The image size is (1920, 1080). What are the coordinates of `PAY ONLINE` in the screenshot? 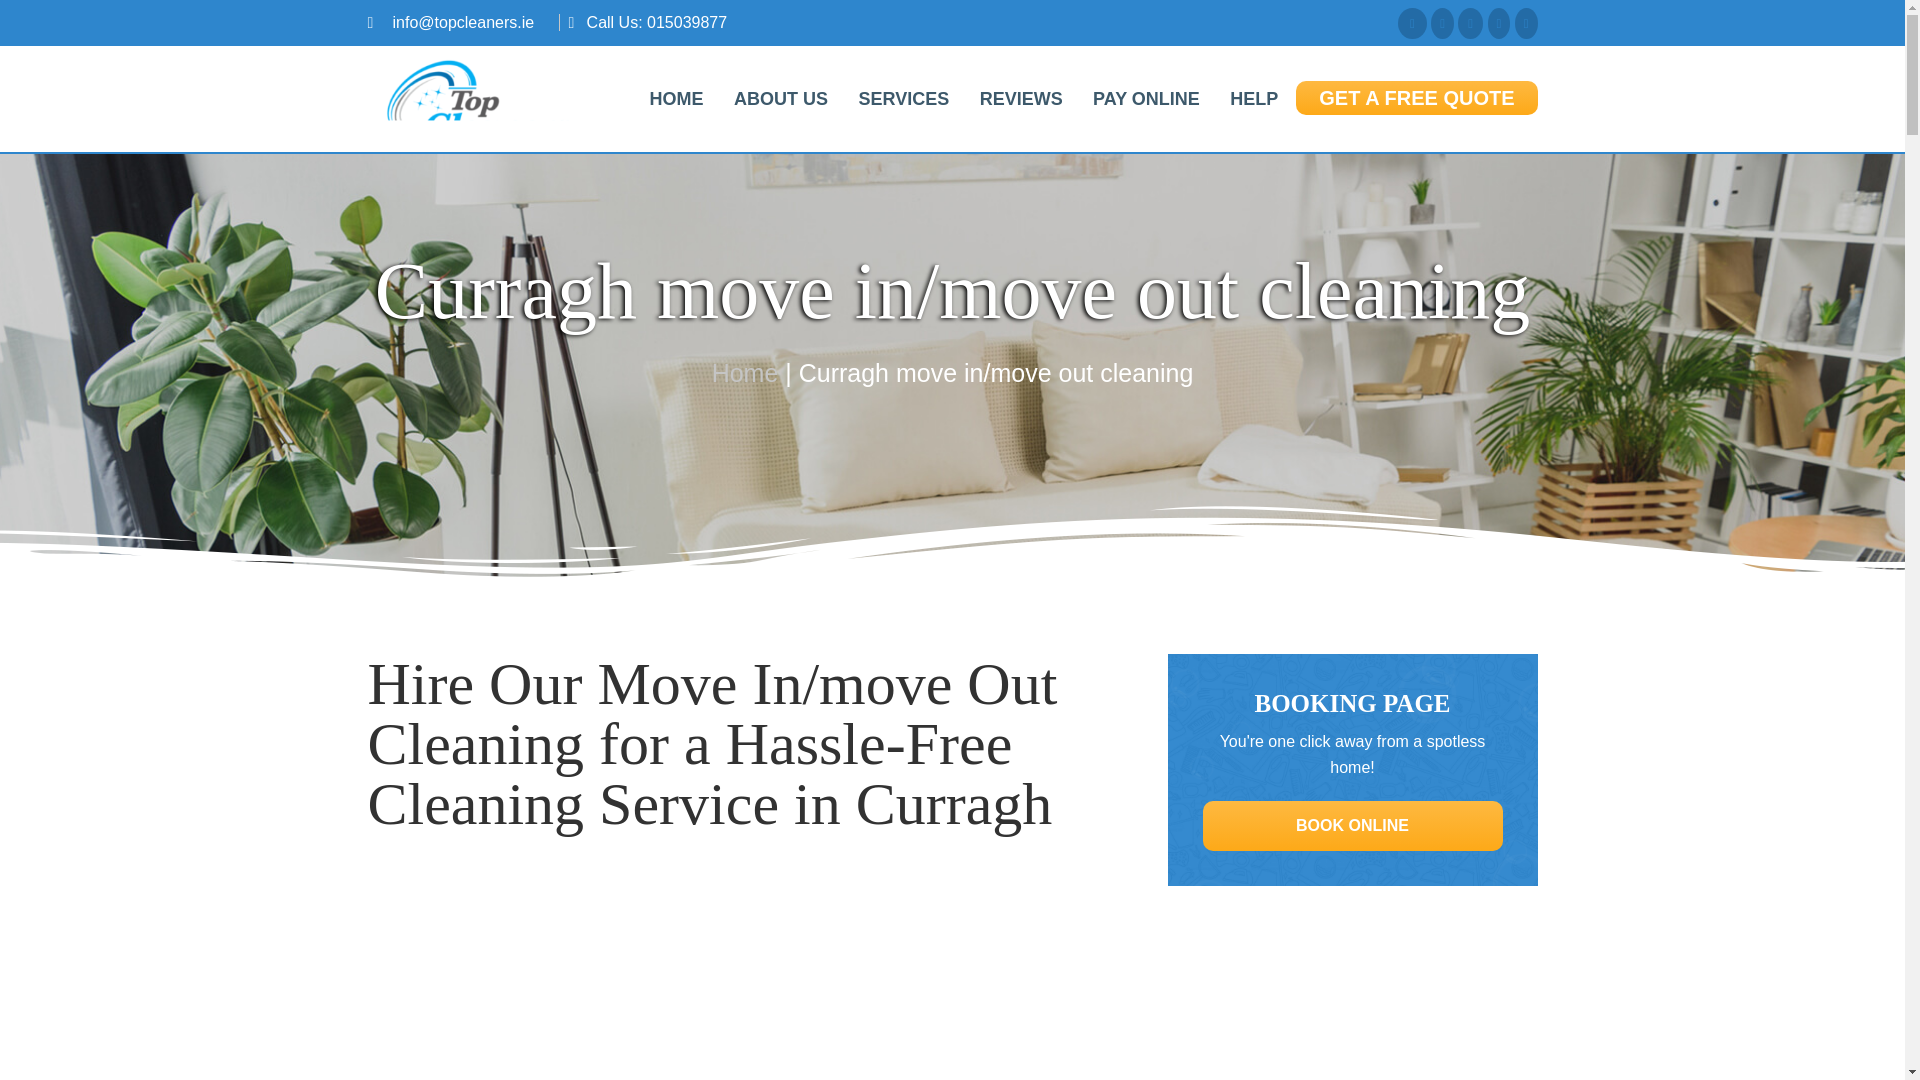 It's located at (1146, 98).